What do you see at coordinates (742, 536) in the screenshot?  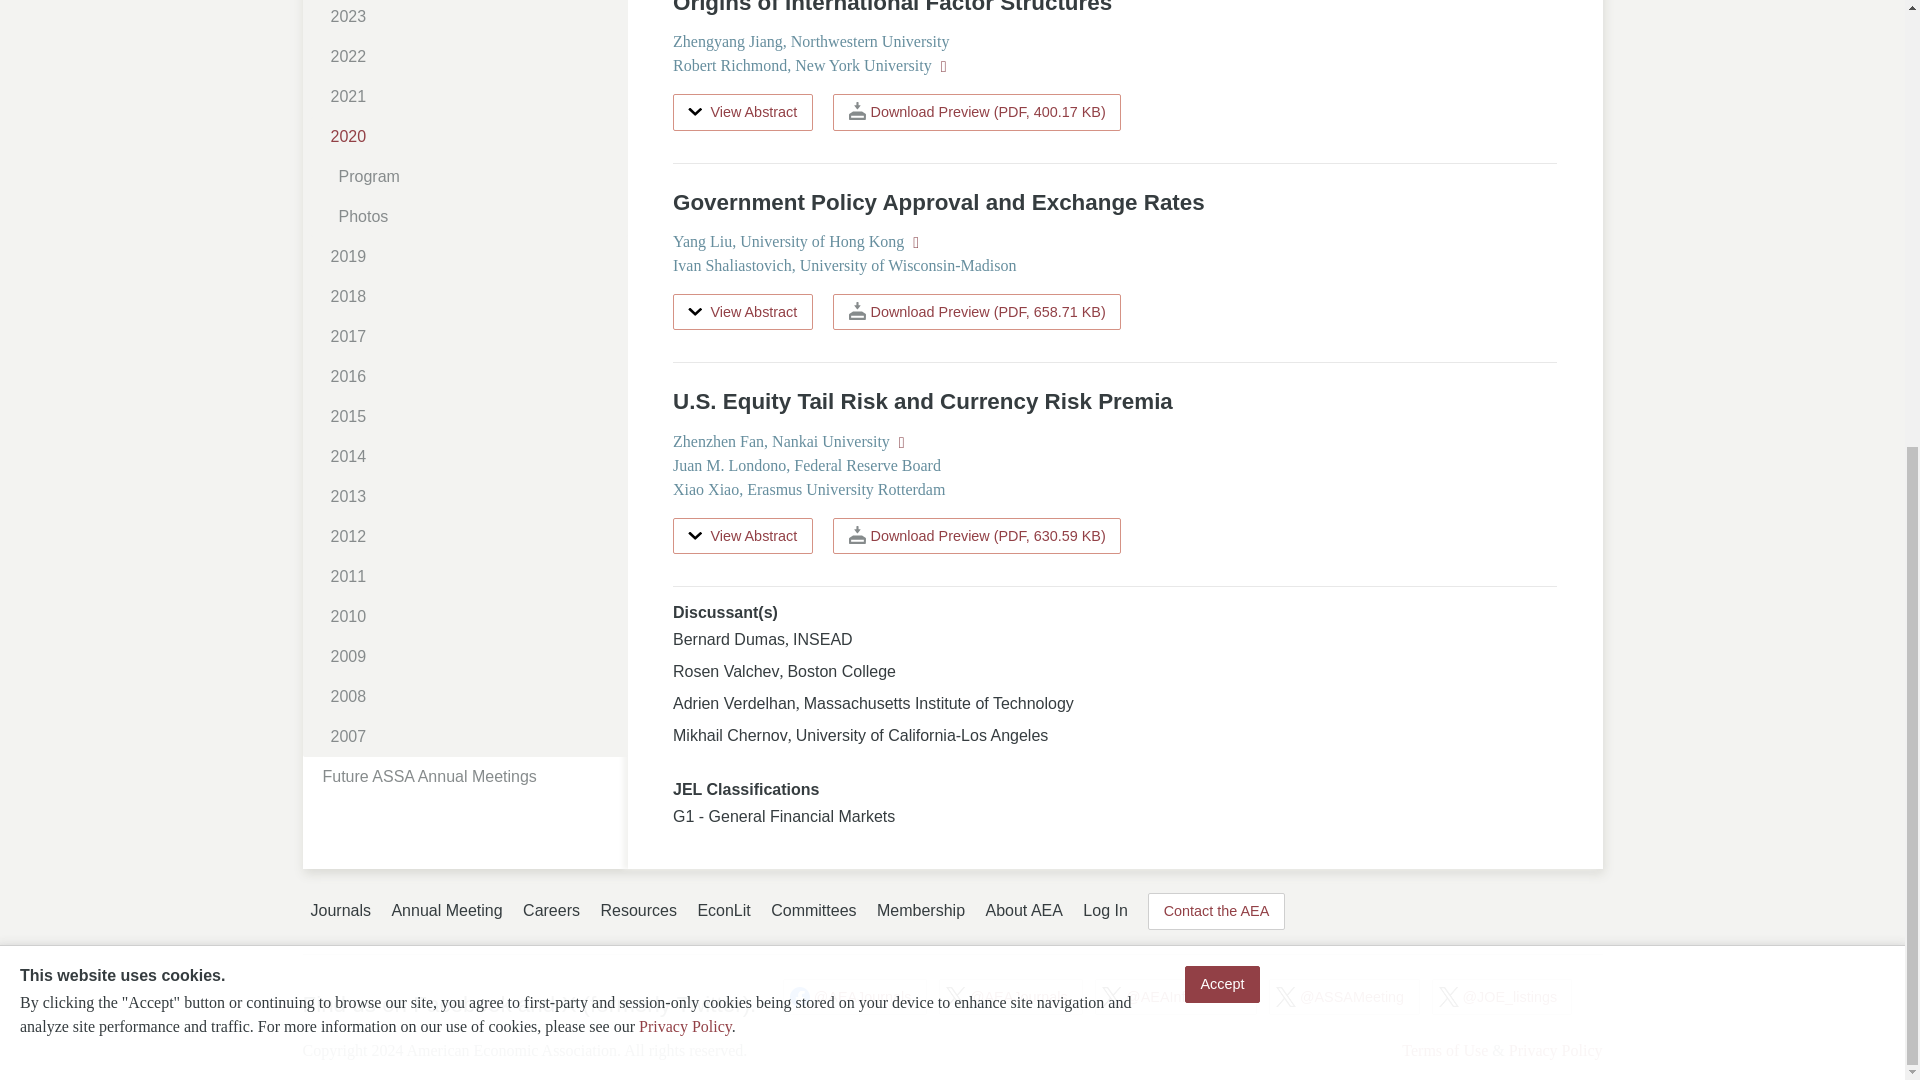 I see `View Abstract` at bounding box center [742, 536].